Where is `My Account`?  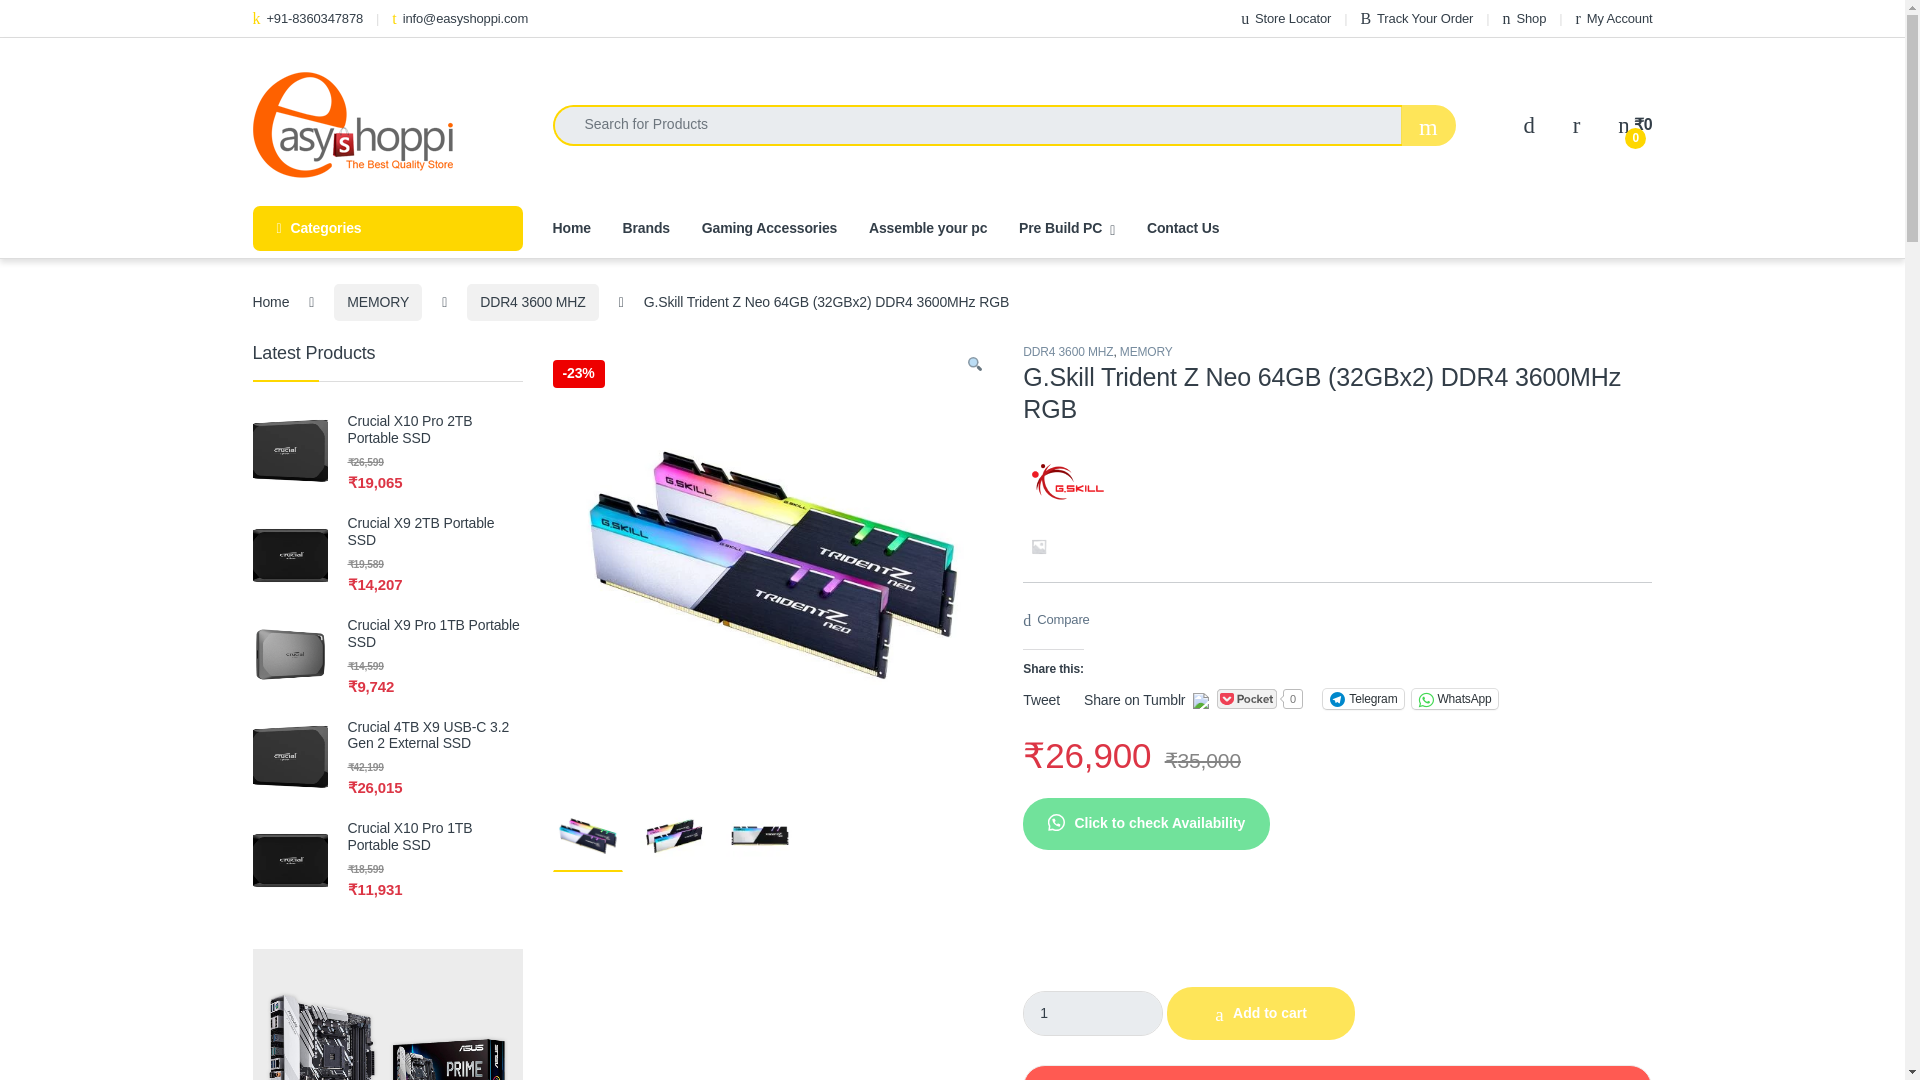
My Account is located at coordinates (1614, 18).